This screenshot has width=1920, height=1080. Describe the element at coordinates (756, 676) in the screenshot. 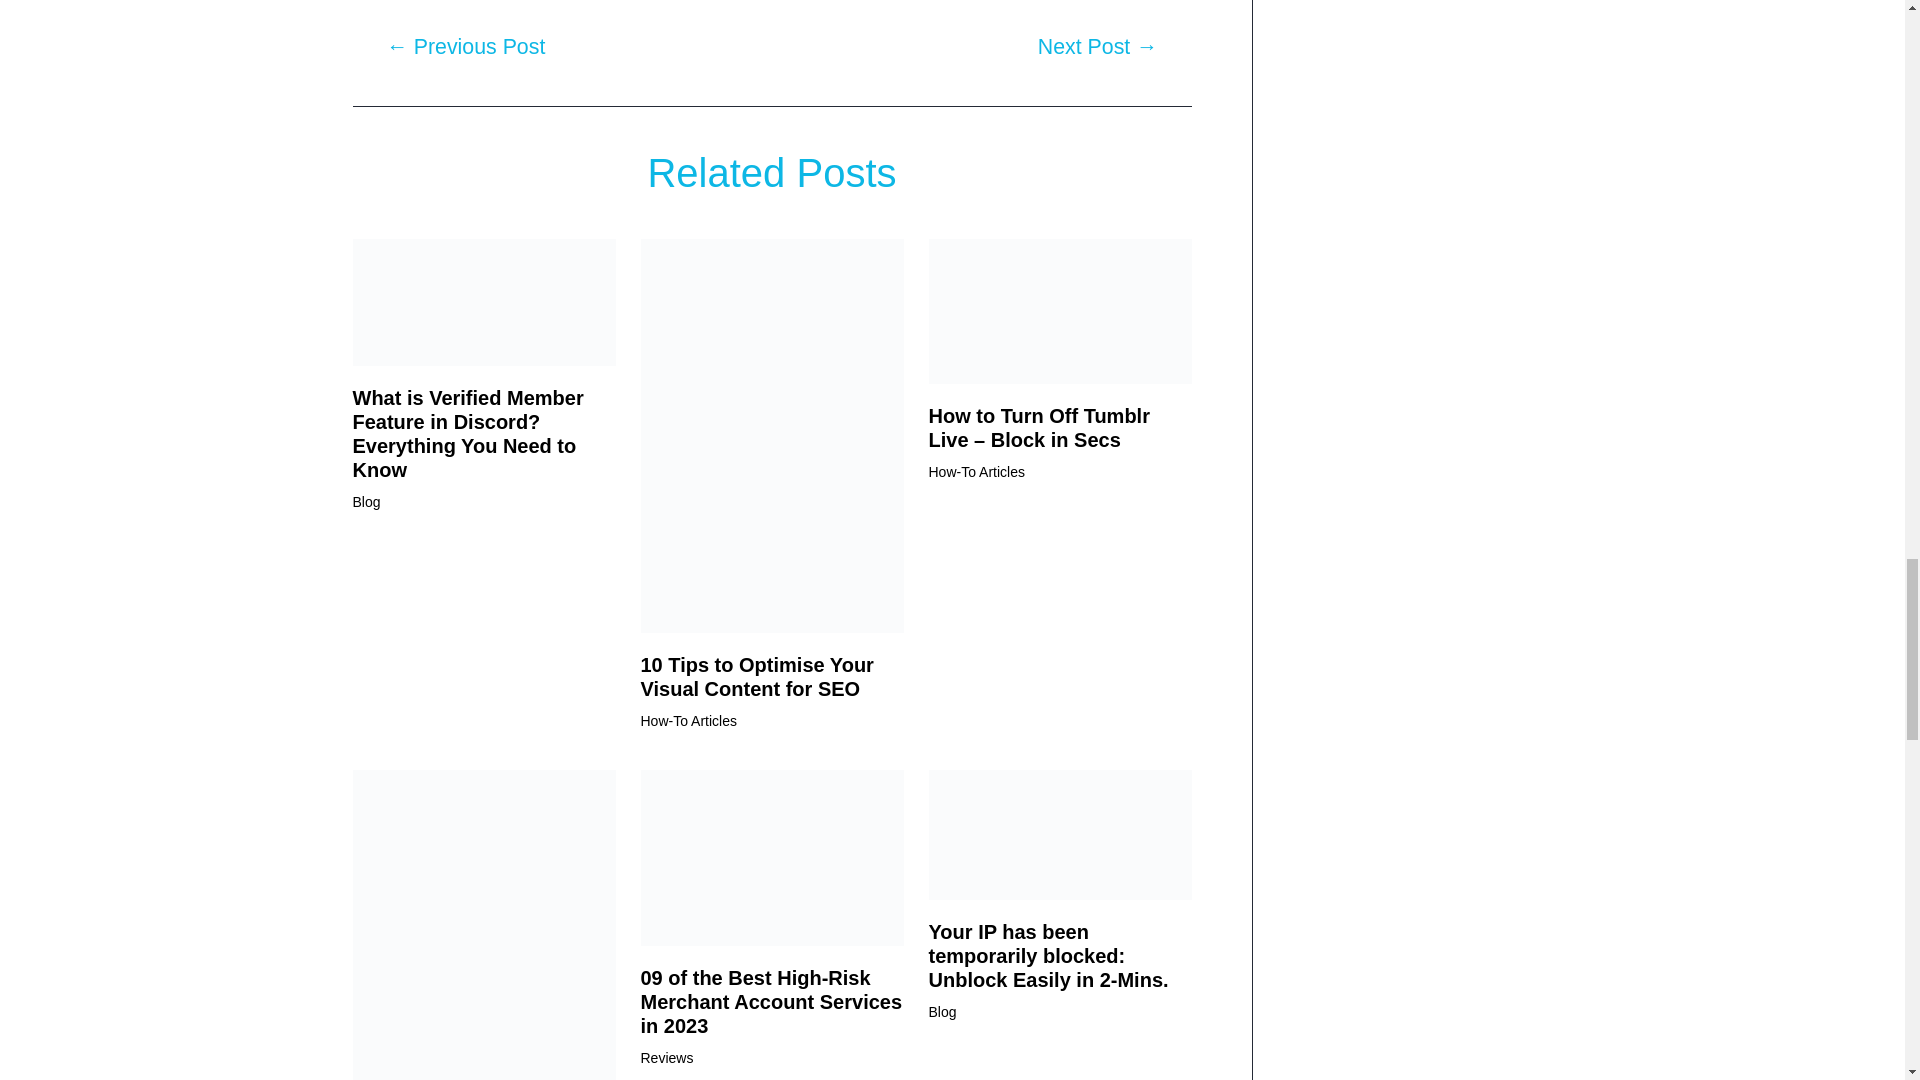

I see `10 Tips to Optimise Your Visual Content for SEO` at that location.